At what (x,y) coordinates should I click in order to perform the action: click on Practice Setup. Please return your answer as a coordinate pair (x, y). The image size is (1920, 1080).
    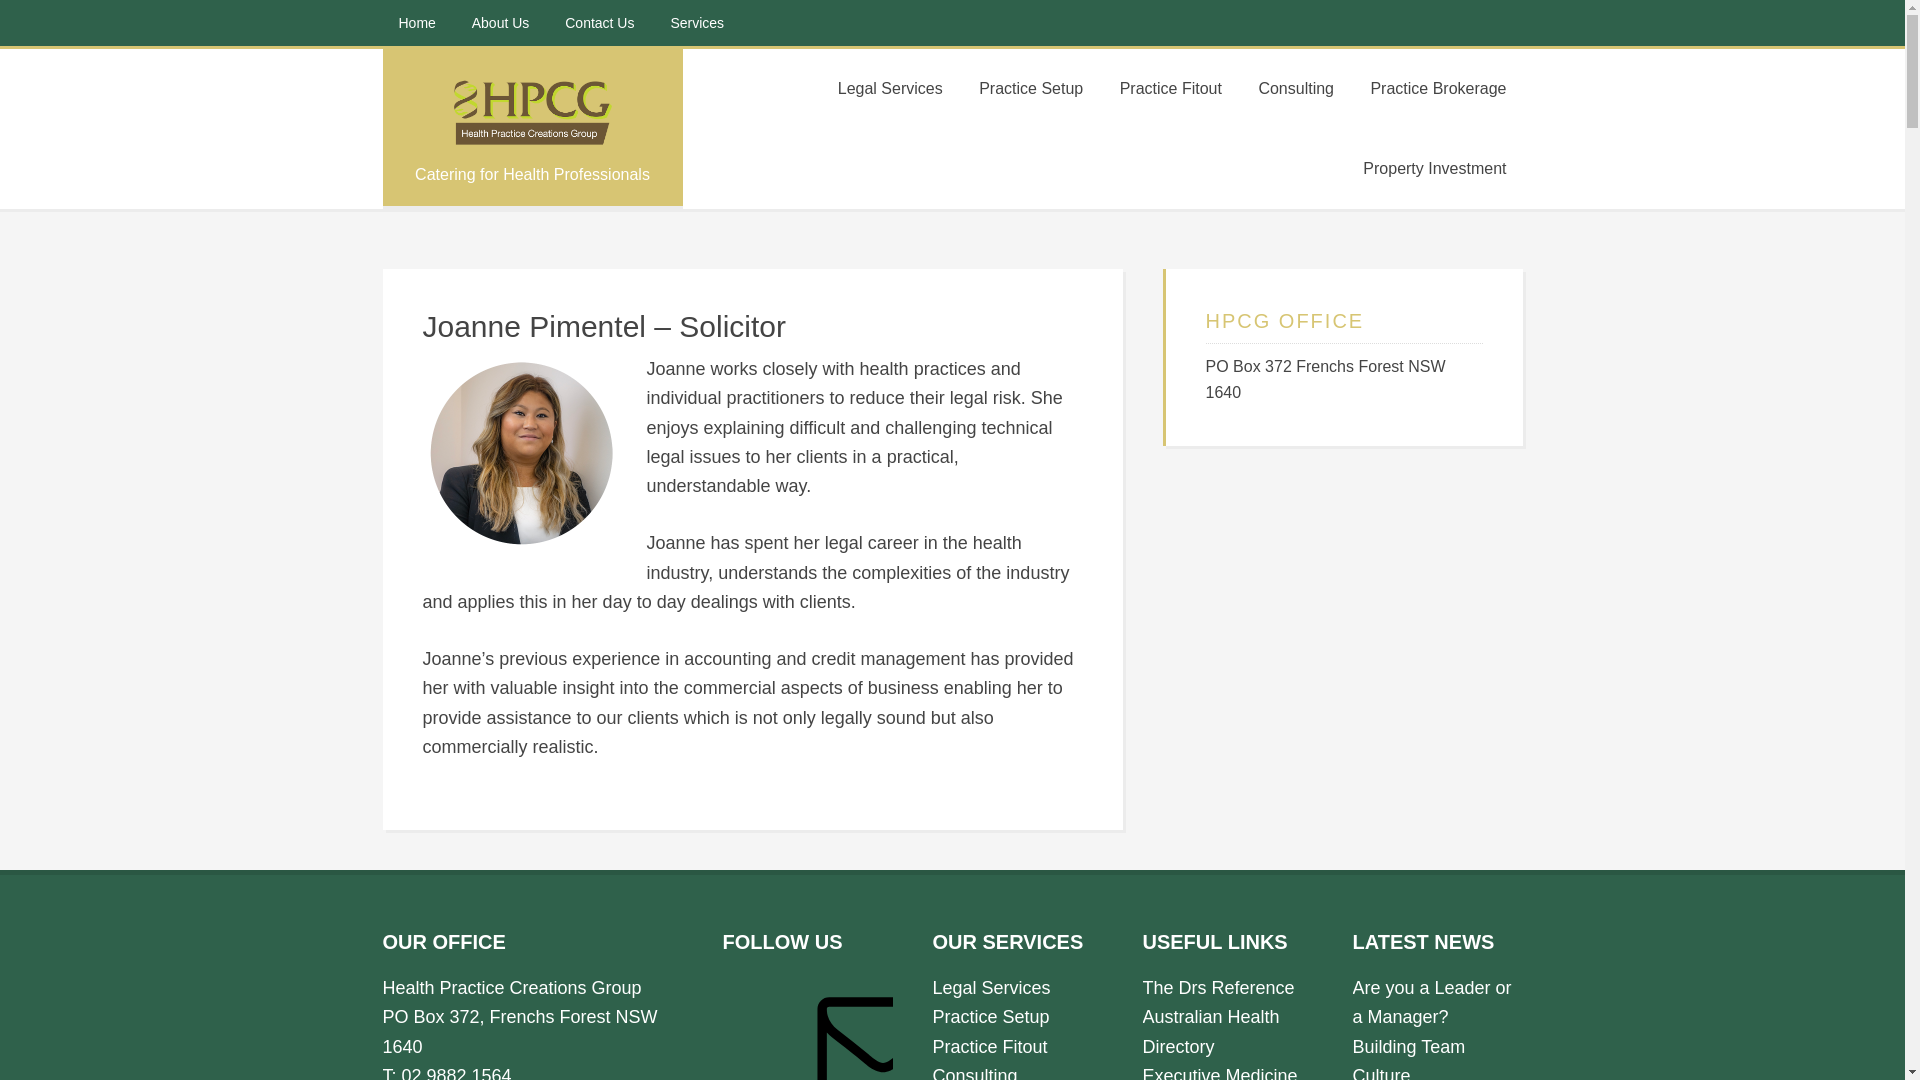
    Looking at the image, I should click on (990, 1017).